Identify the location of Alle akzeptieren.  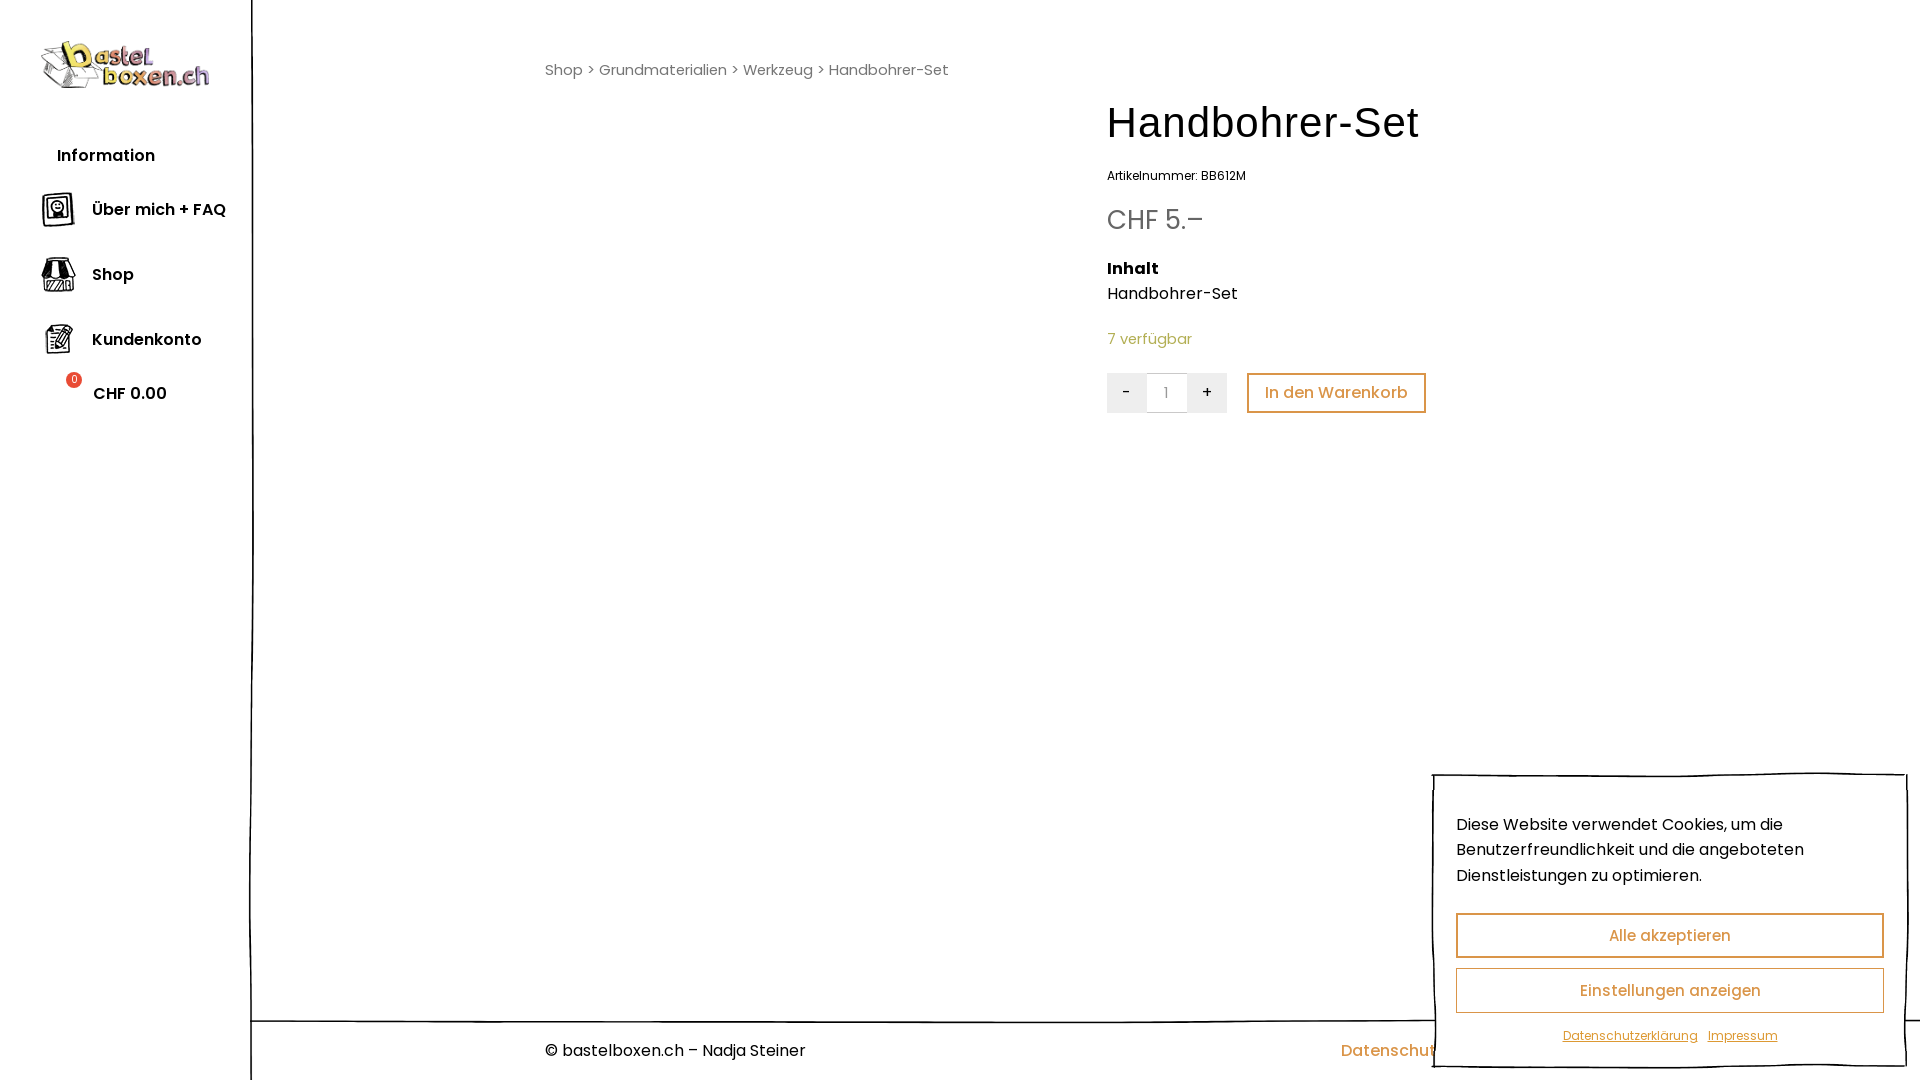
(1670, 936).